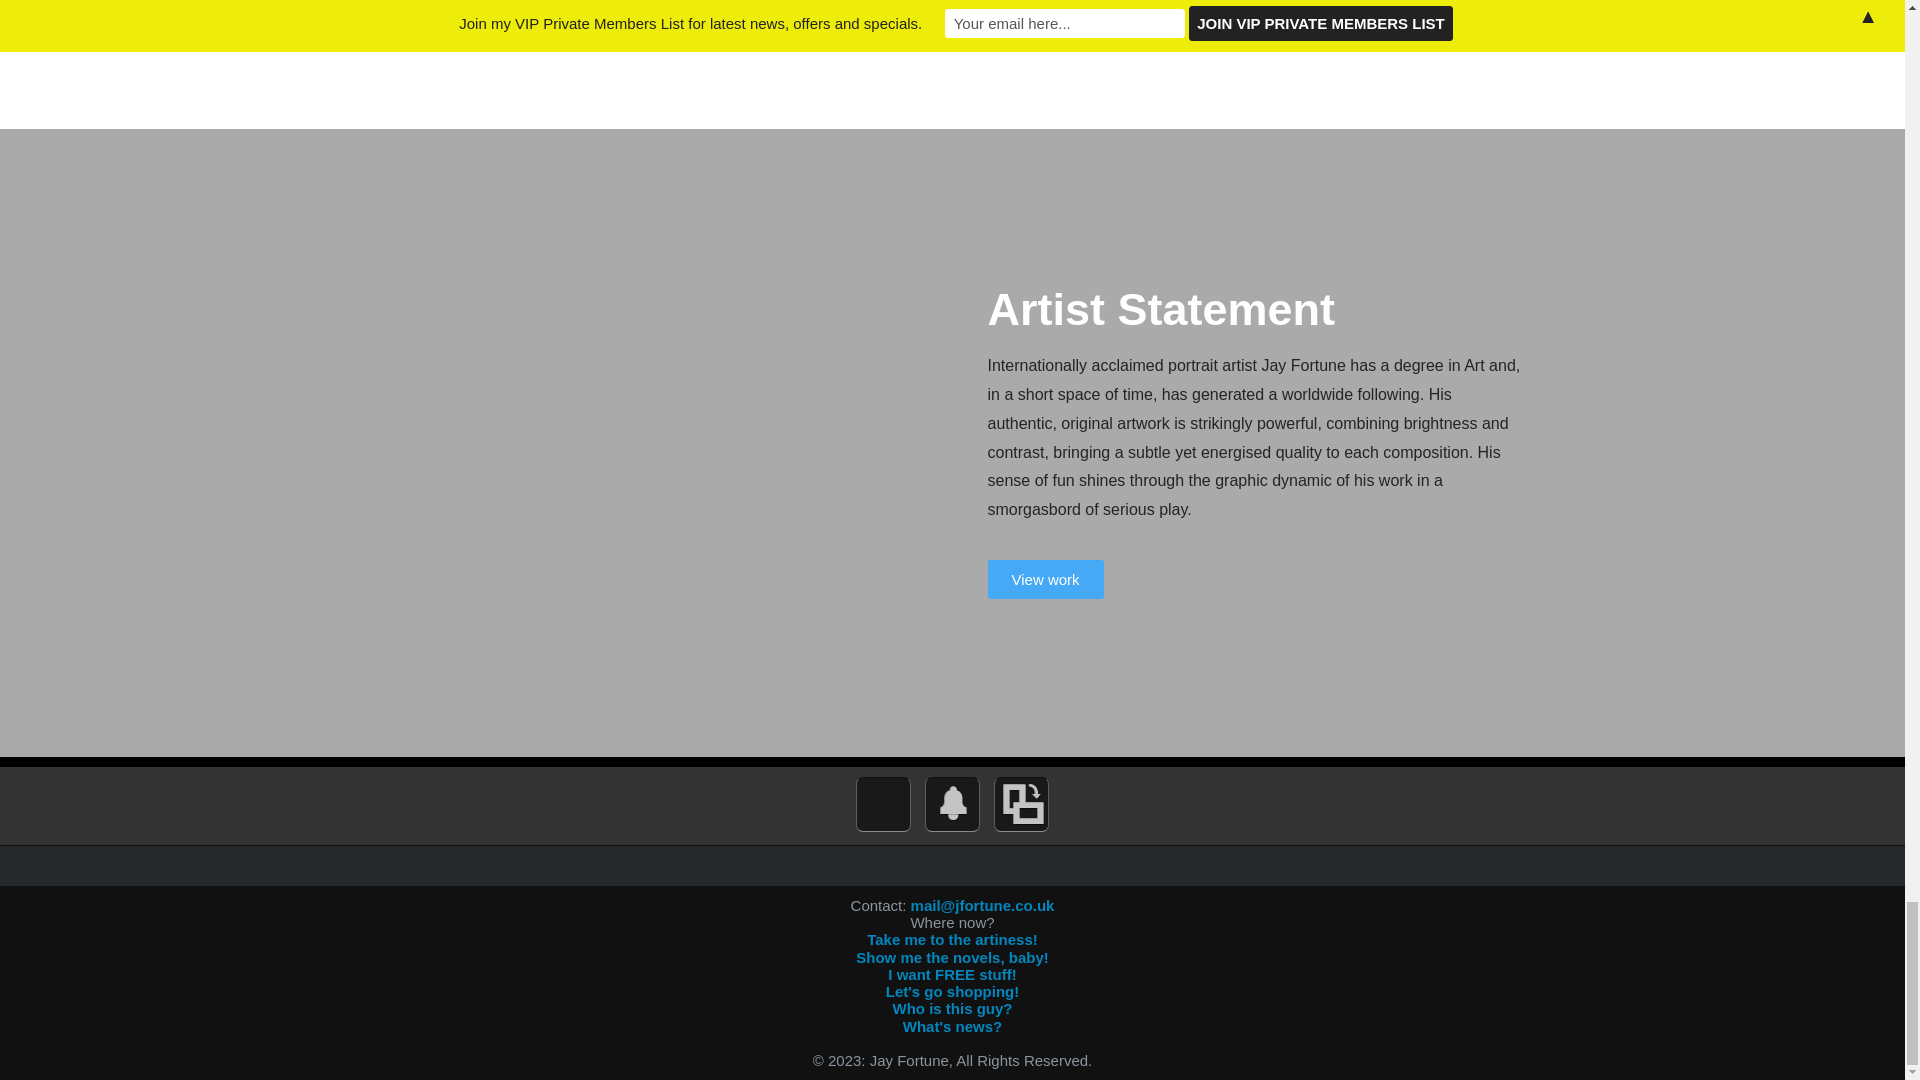 The image size is (1920, 1080). What do you see at coordinates (952, 1026) in the screenshot?
I see `What's news?` at bounding box center [952, 1026].